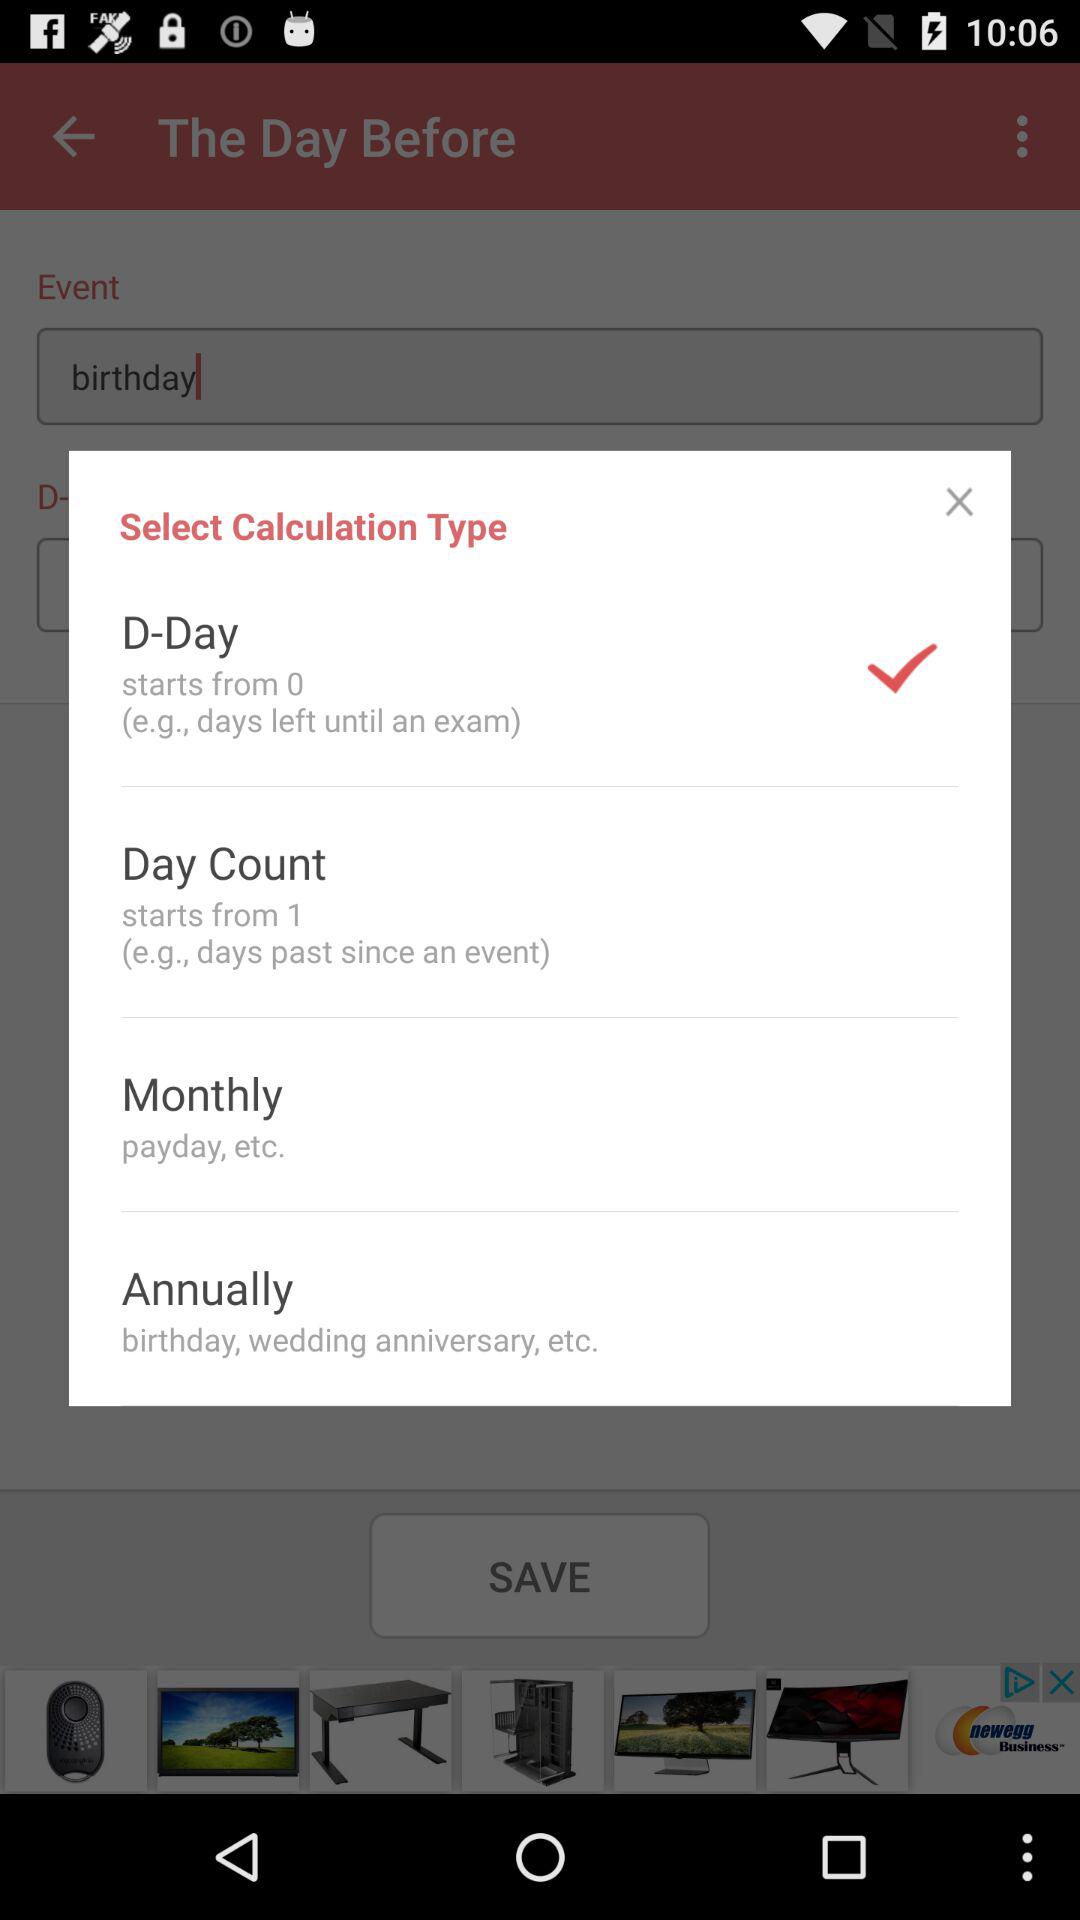 The height and width of the screenshot is (1920, 1080). I want to click on launch item next to the select calculation type, so click(960, 502).